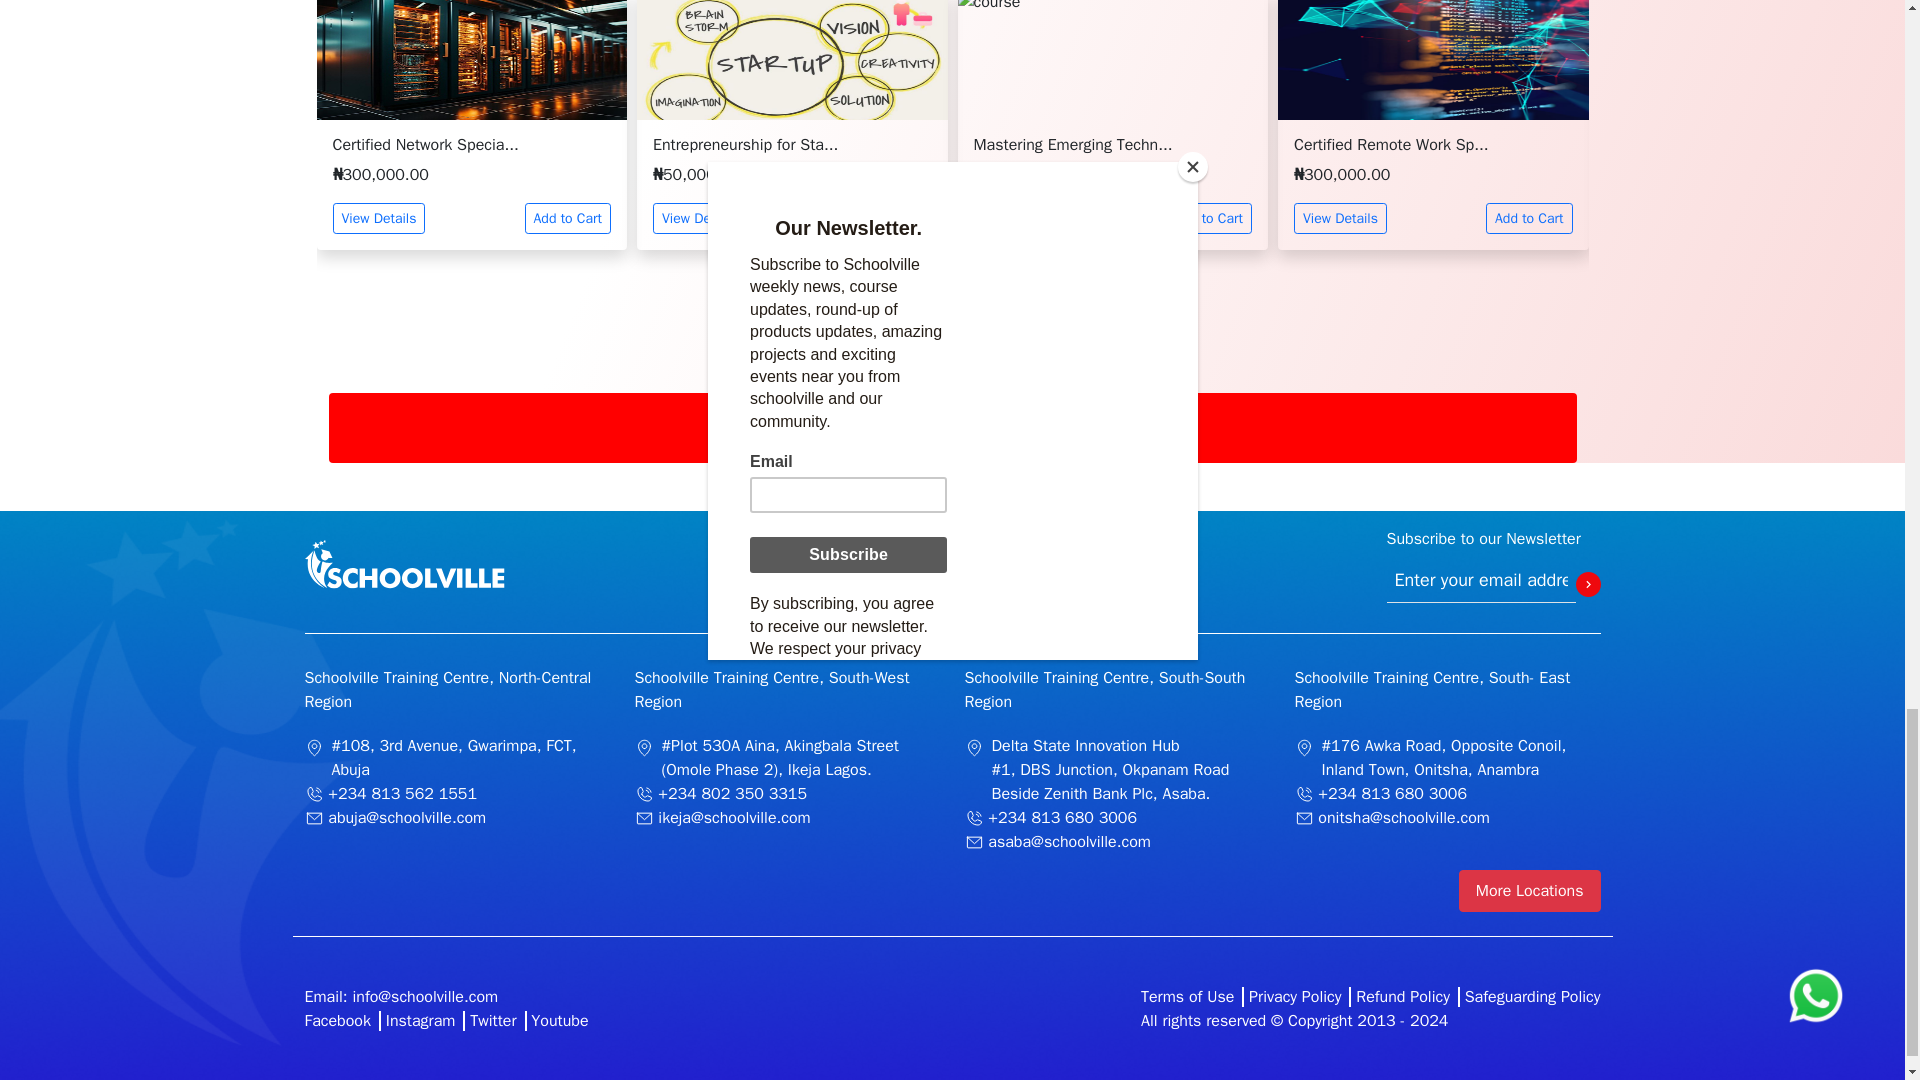 The height and width of the screenshot is (1080, 1920). What do you see at coordinates (699, 218) in the screenshot?
I see `View Details` at bounding box center [699, 218].